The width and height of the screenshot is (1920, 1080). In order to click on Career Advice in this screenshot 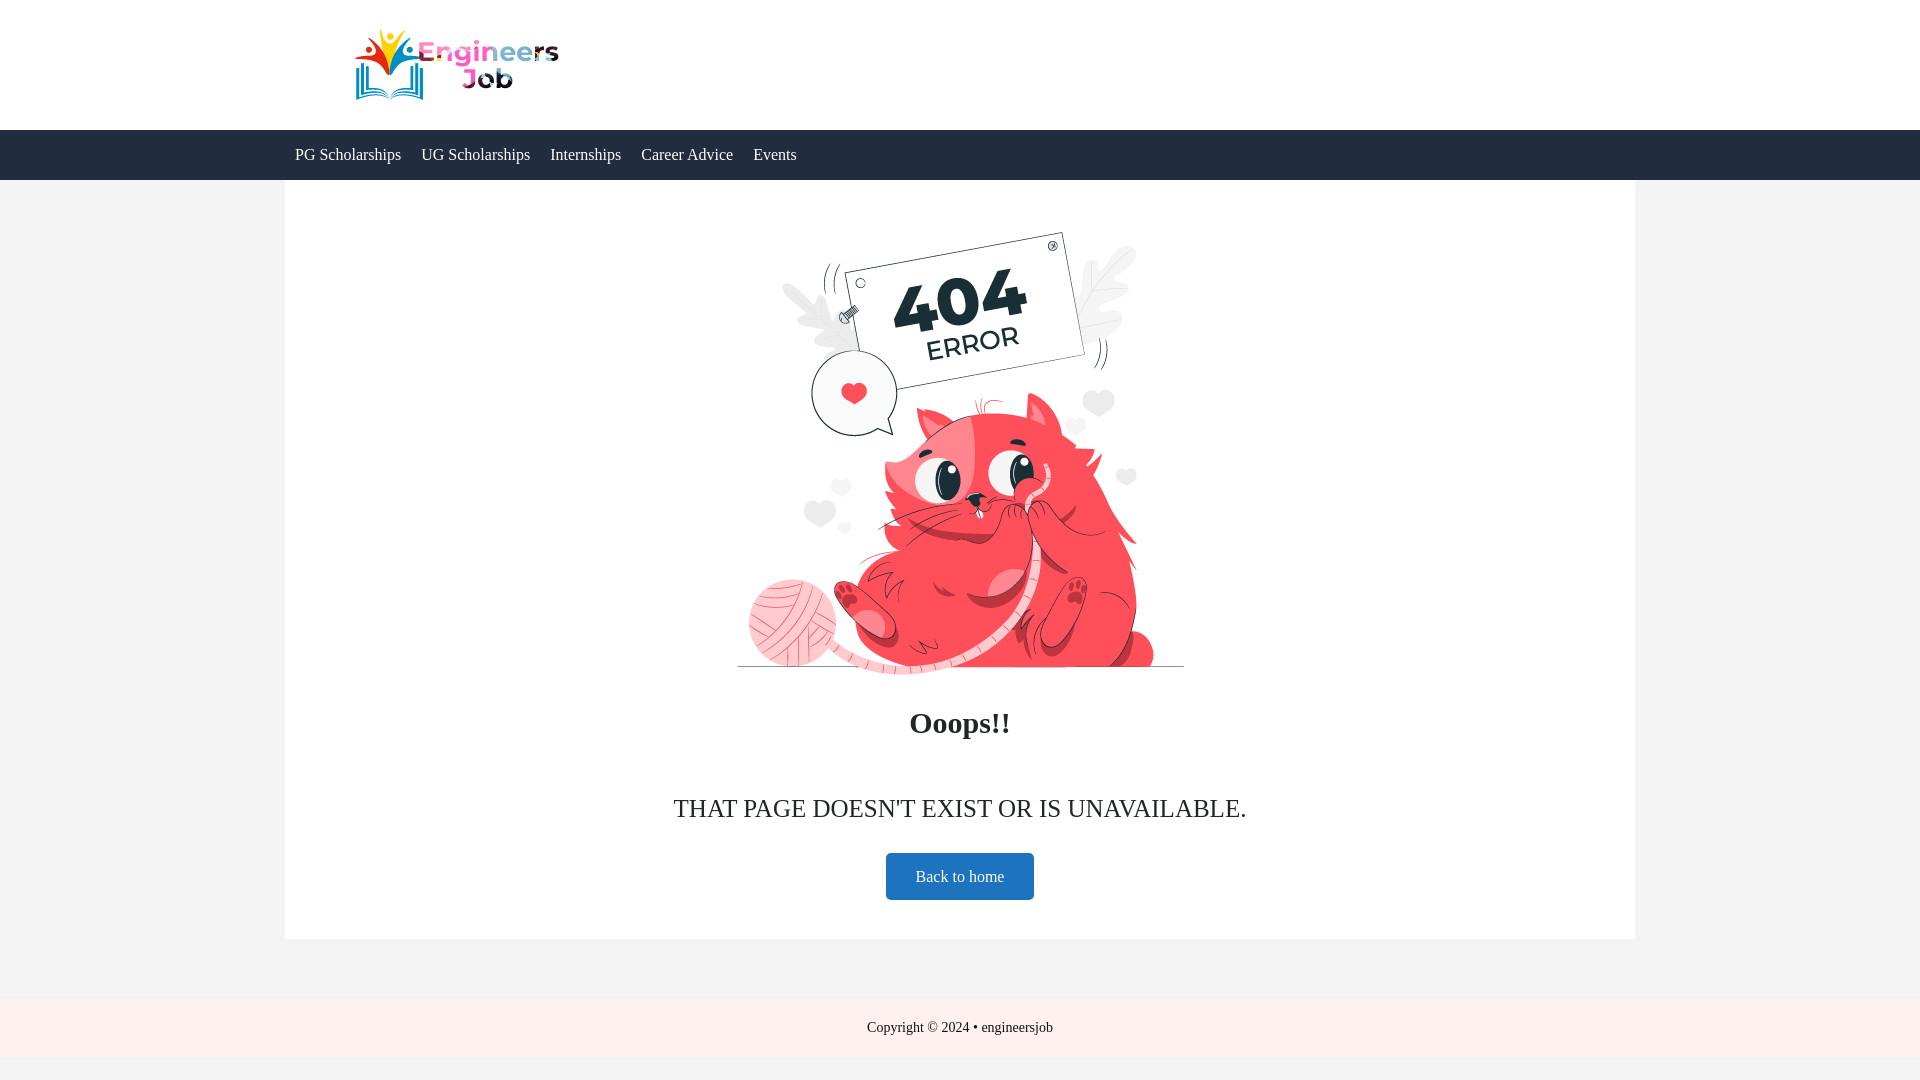, I will do `click(687, 154)`.